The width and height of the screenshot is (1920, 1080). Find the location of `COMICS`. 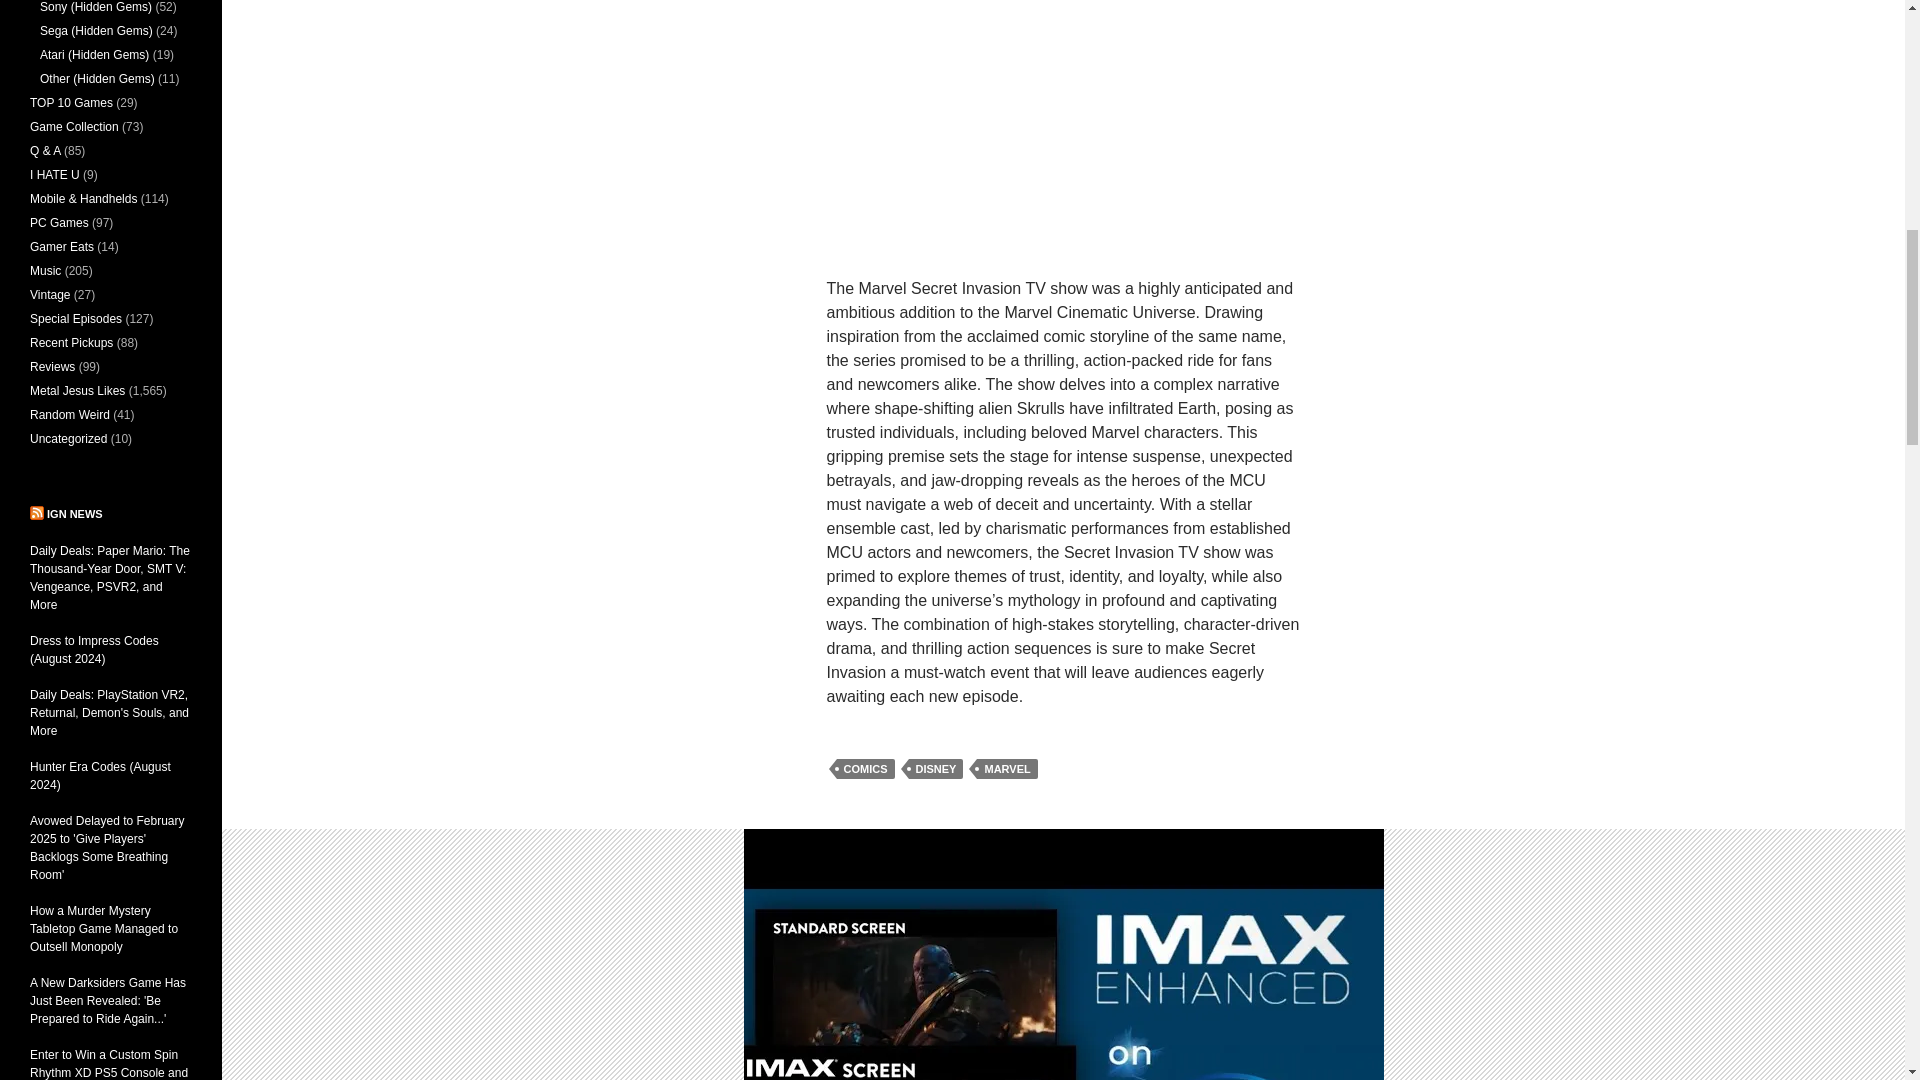

COMICS is located at coordinates (864, 768).